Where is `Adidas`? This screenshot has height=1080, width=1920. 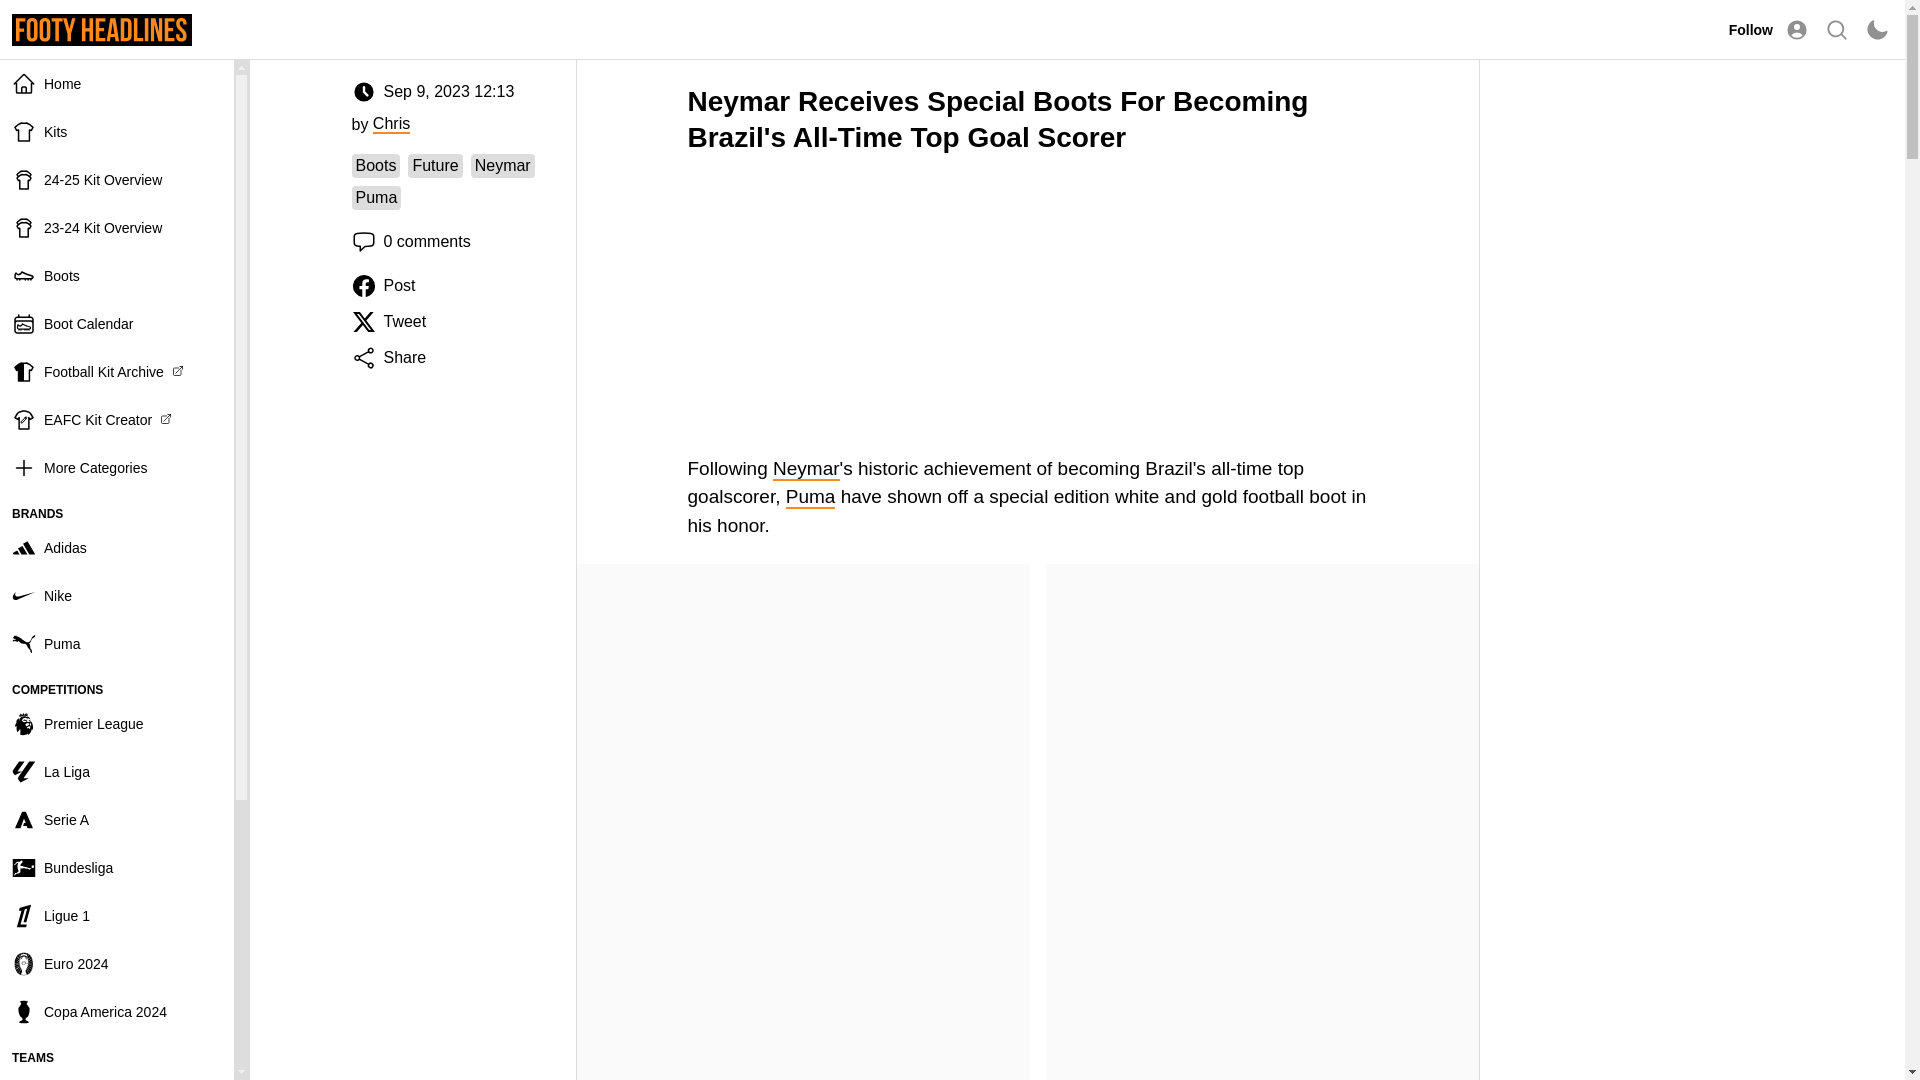 Adidas is located at coordinates (117, 548).